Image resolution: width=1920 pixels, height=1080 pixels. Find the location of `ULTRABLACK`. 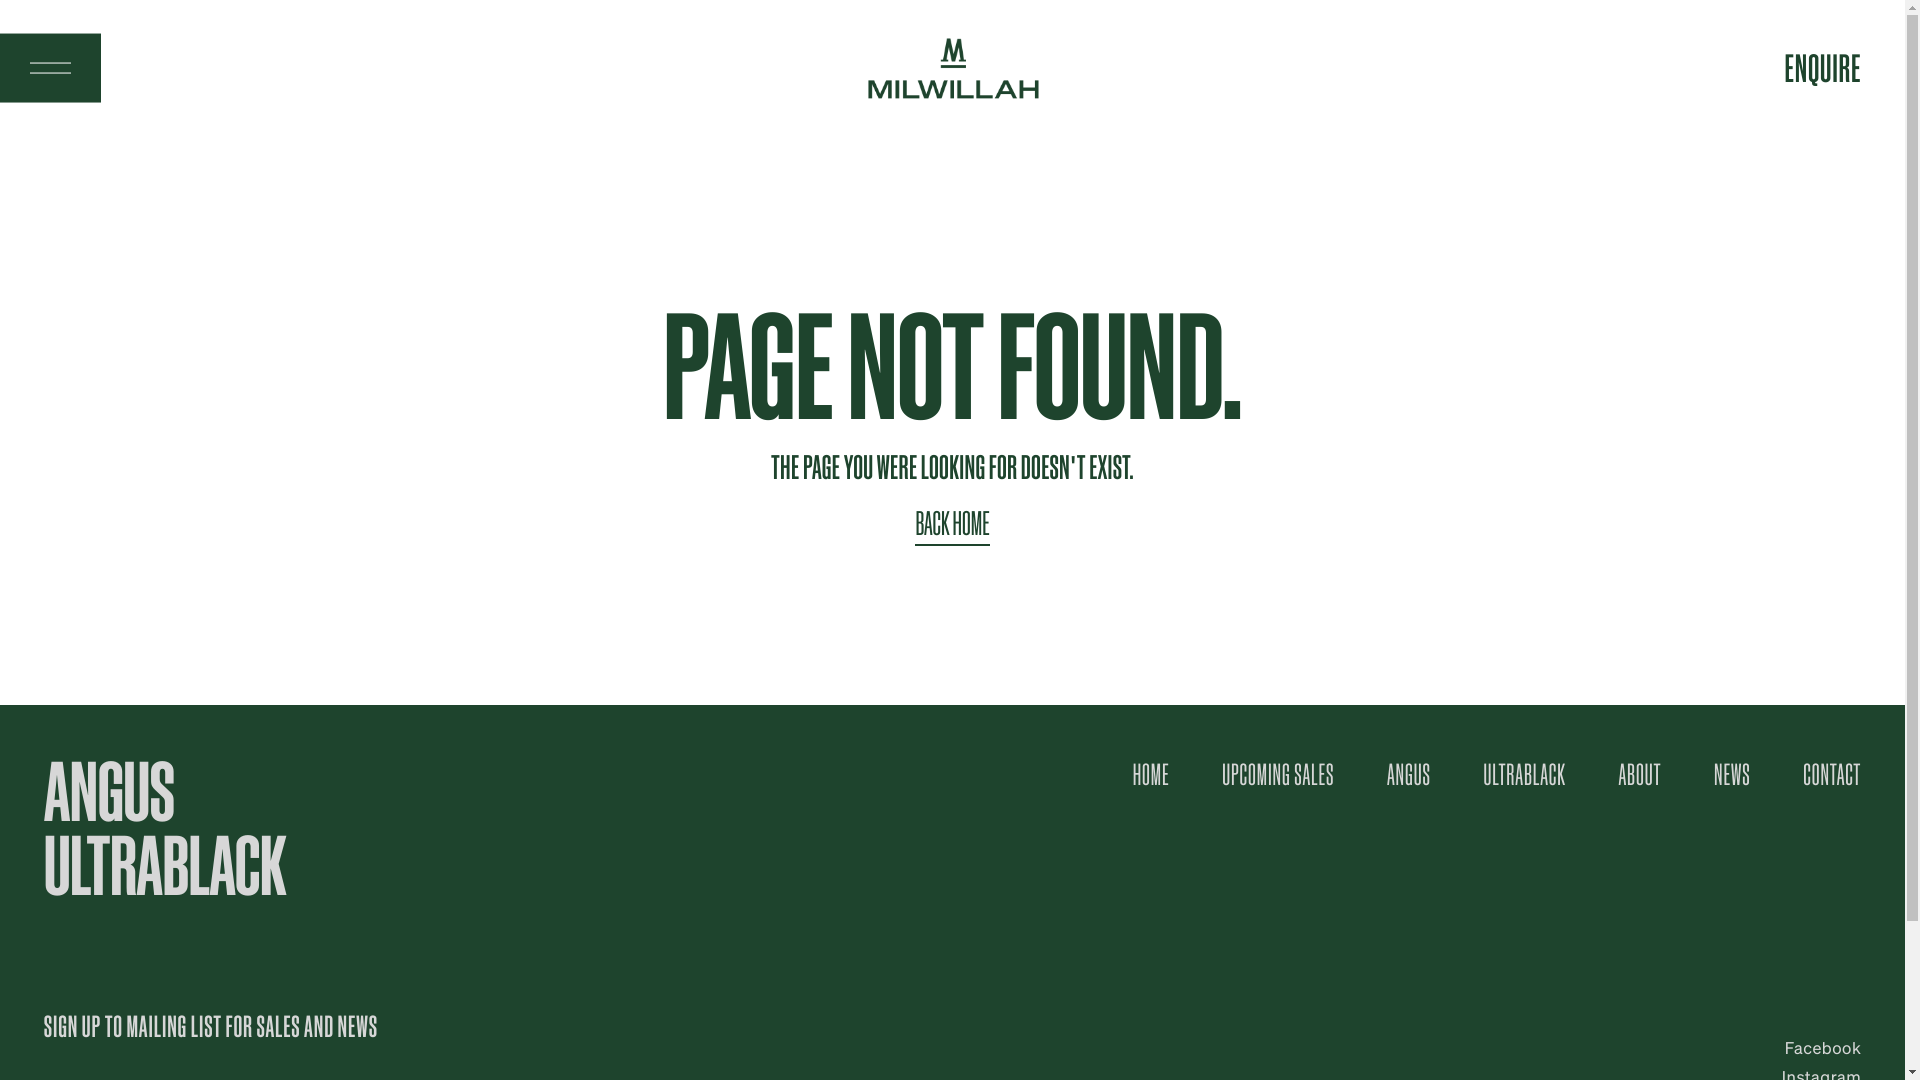

ULTRABLACK is located at coordinates (1525, 773).